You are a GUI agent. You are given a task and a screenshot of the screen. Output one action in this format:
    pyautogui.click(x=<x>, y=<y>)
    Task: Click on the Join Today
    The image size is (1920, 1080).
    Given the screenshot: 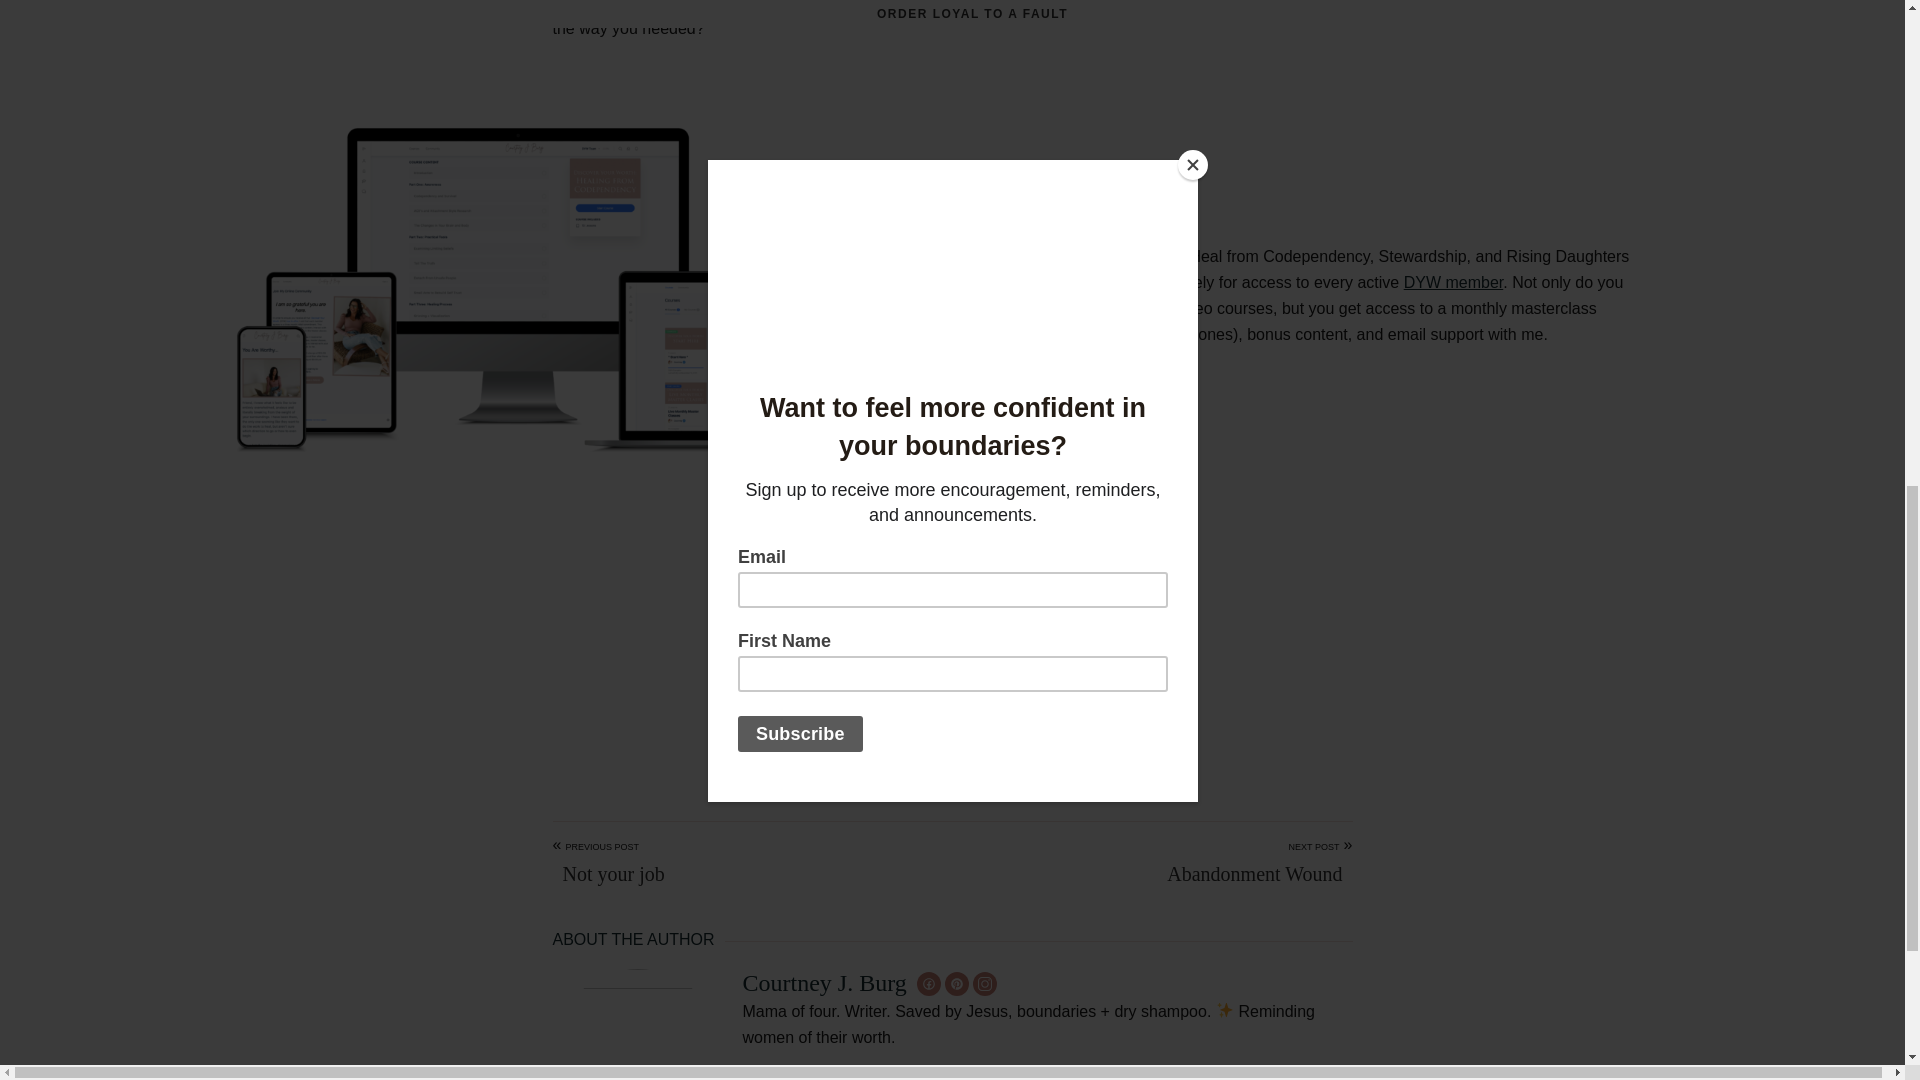 What is the action you would take?
    pyautogui.click(x=952, y=631)
    